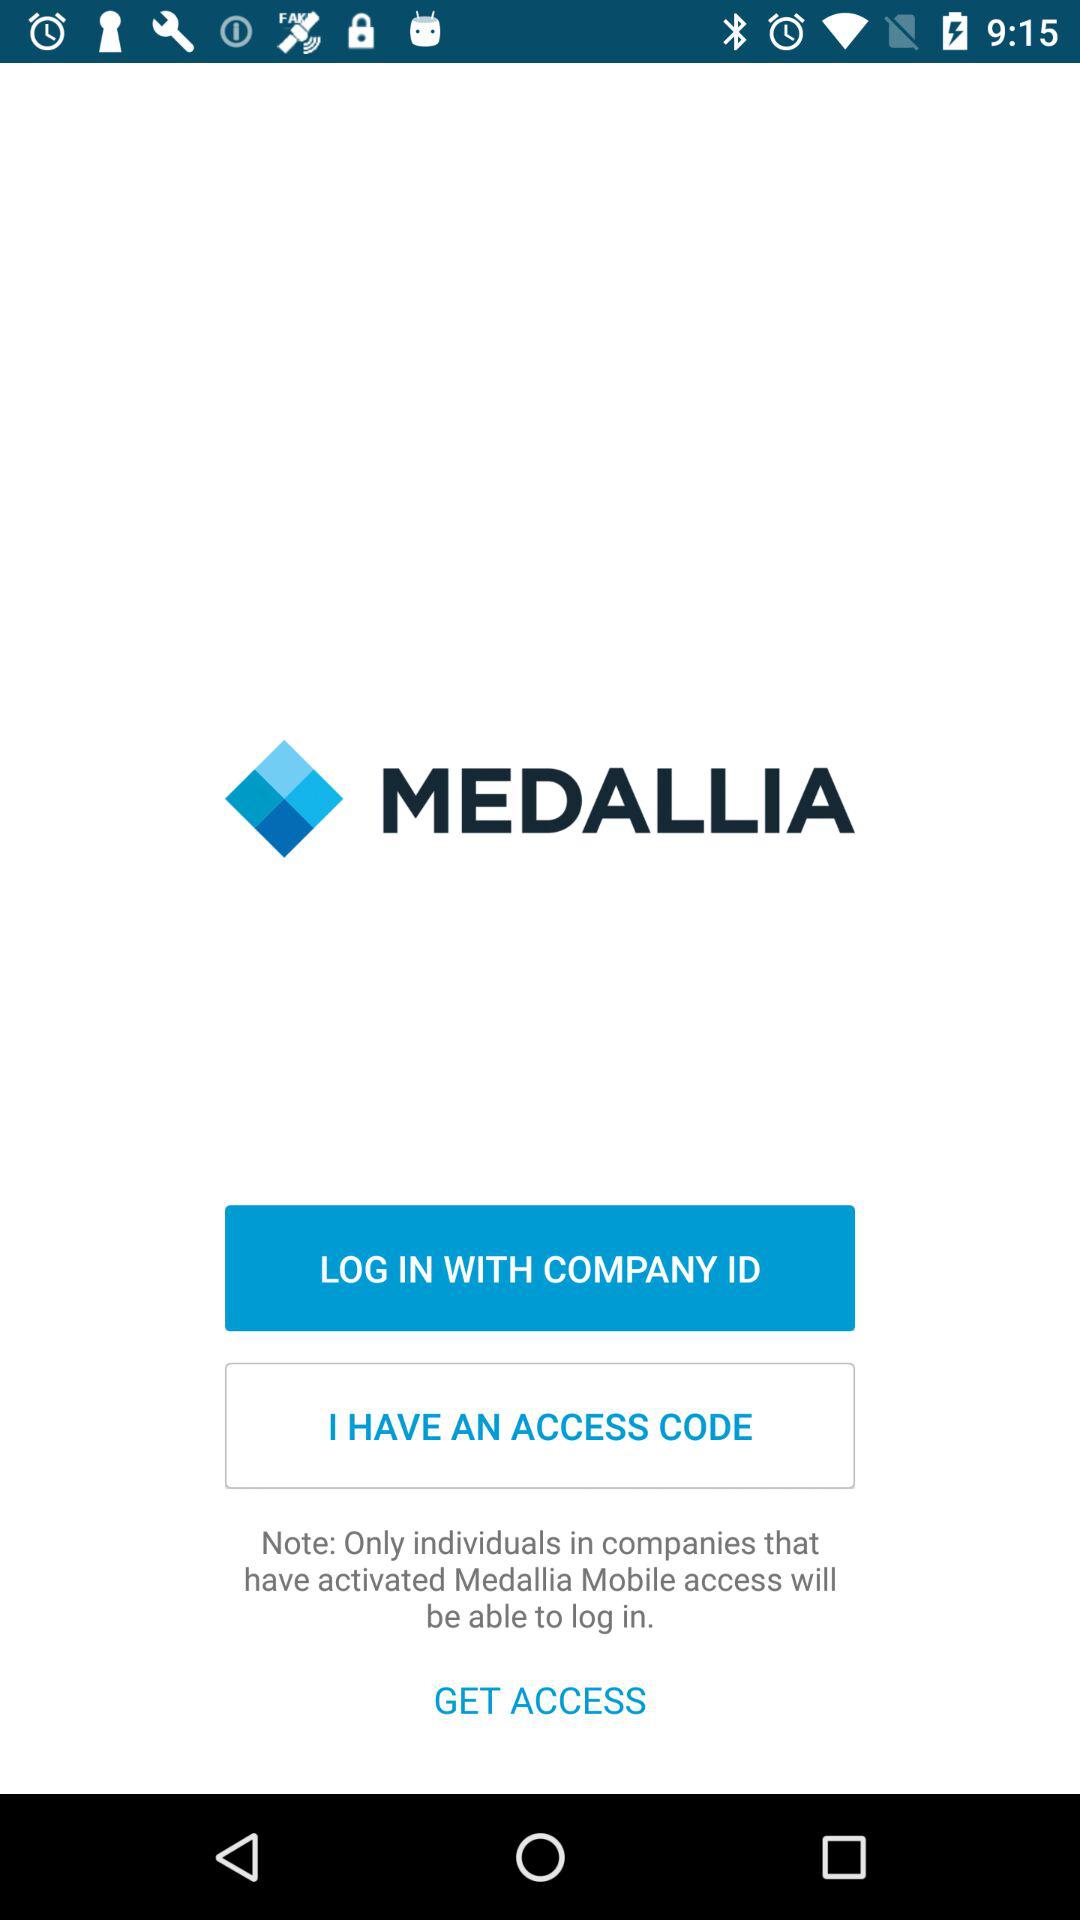  I want to click on select i have an, so click(540, 1425).